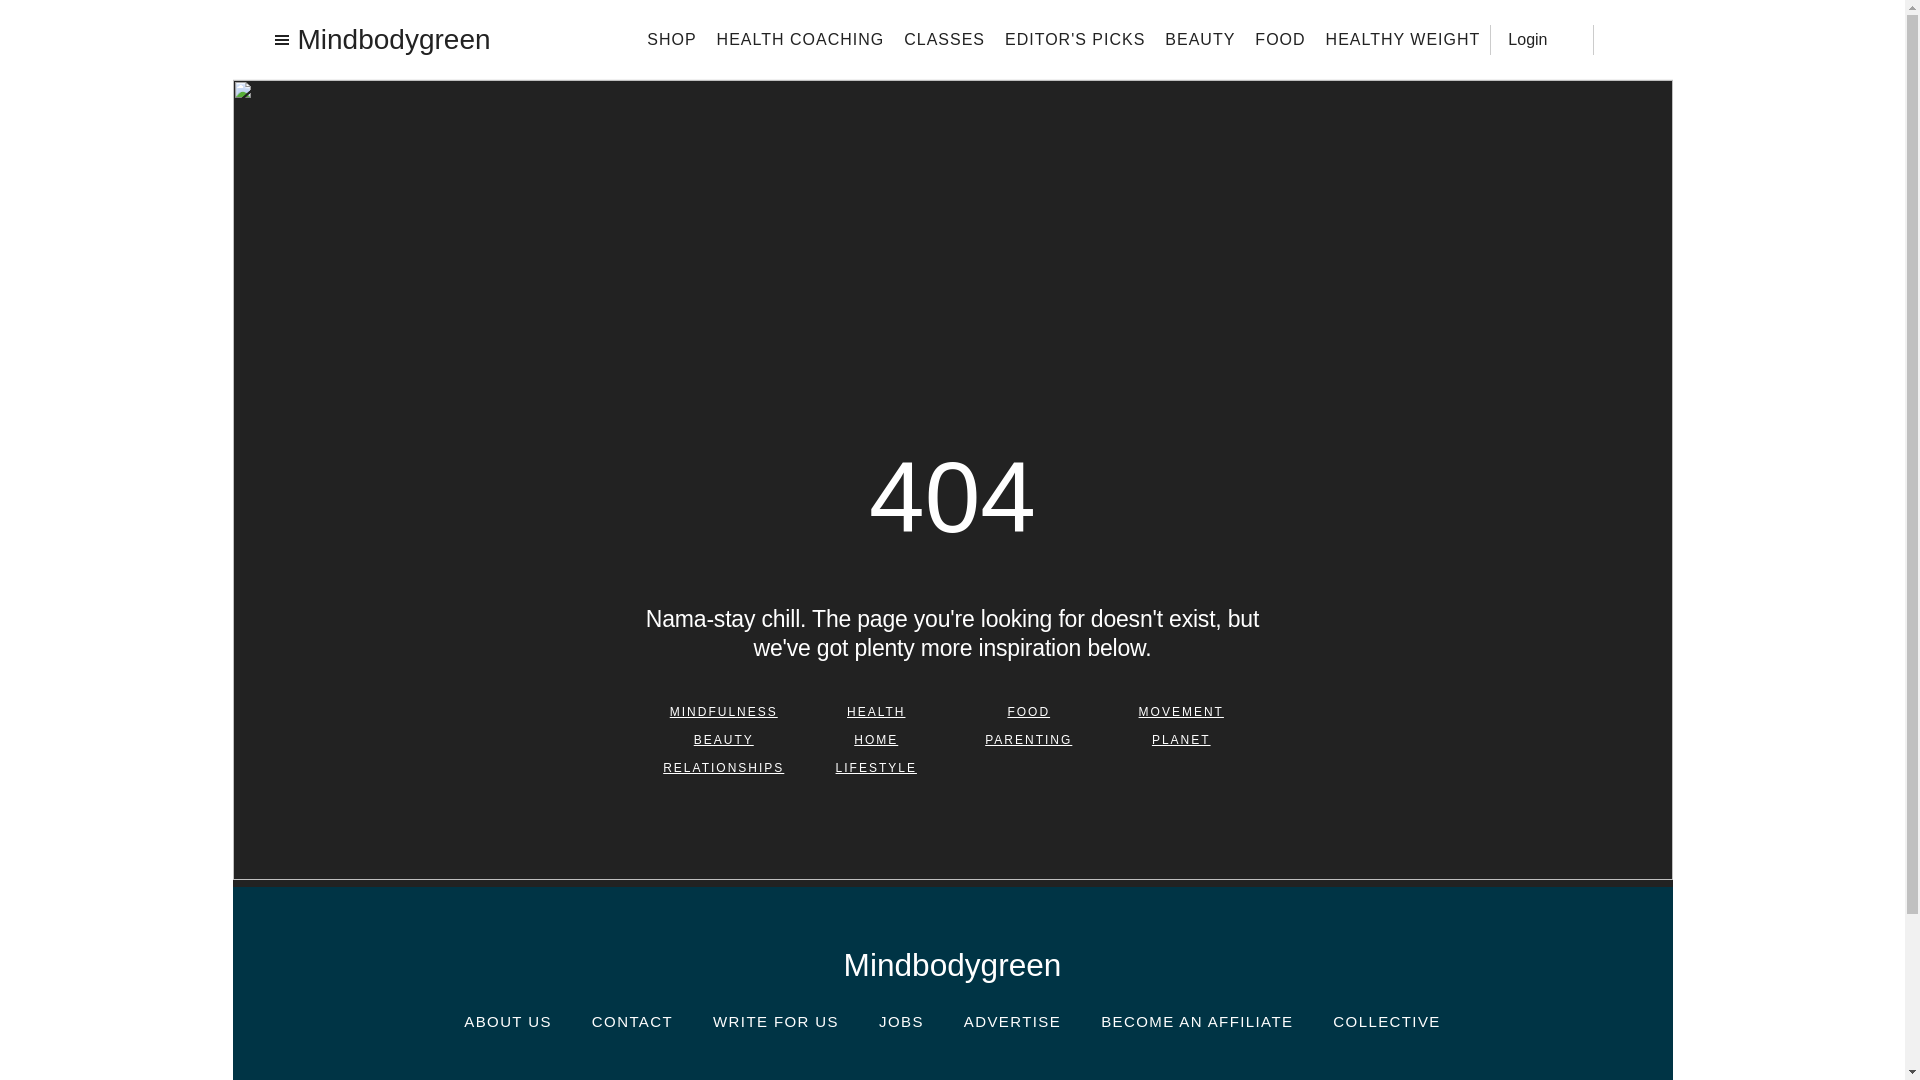 This screenshot has width=1920, height=1080. Describe the element at coordinates (1386, 1022) in the screenshot. I see `COLLECTIVE` at that location.